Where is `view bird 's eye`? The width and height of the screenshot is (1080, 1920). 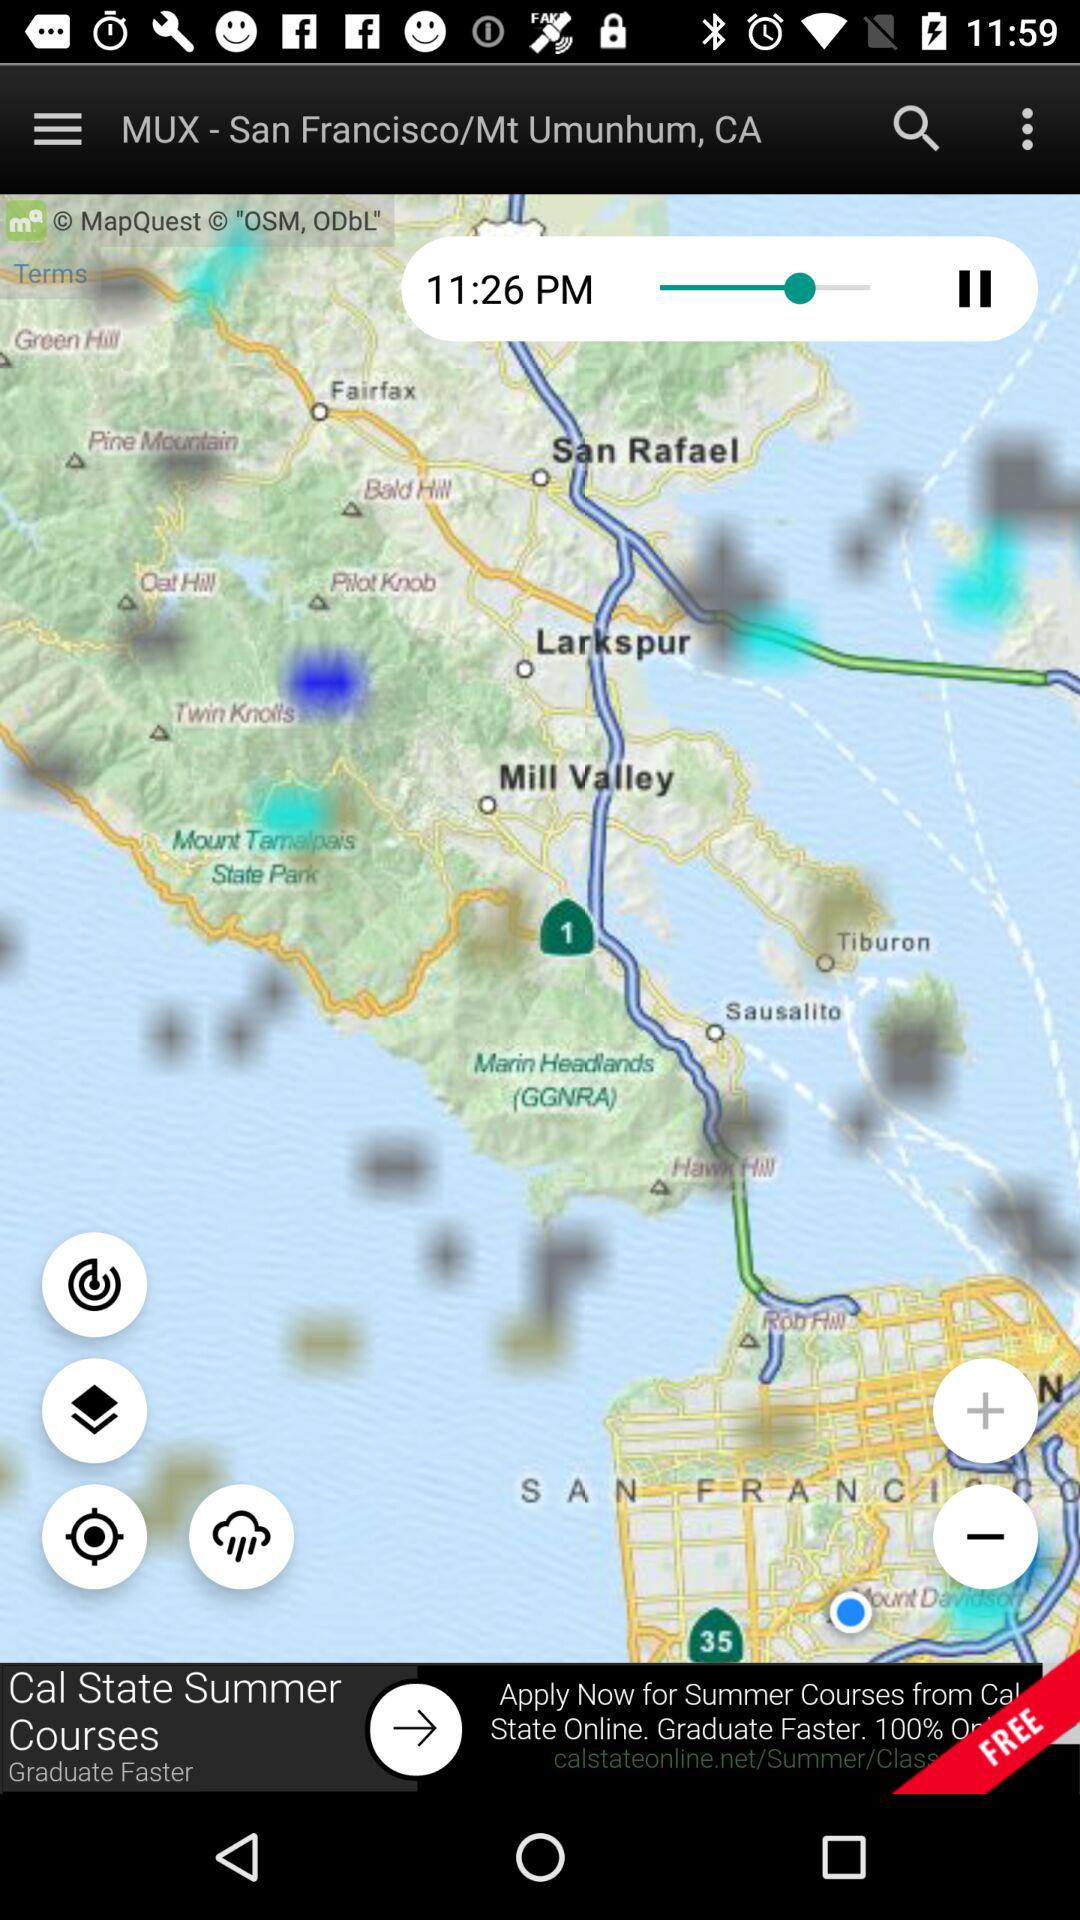
view bird 's eye is located at coordinates (94, 1410).